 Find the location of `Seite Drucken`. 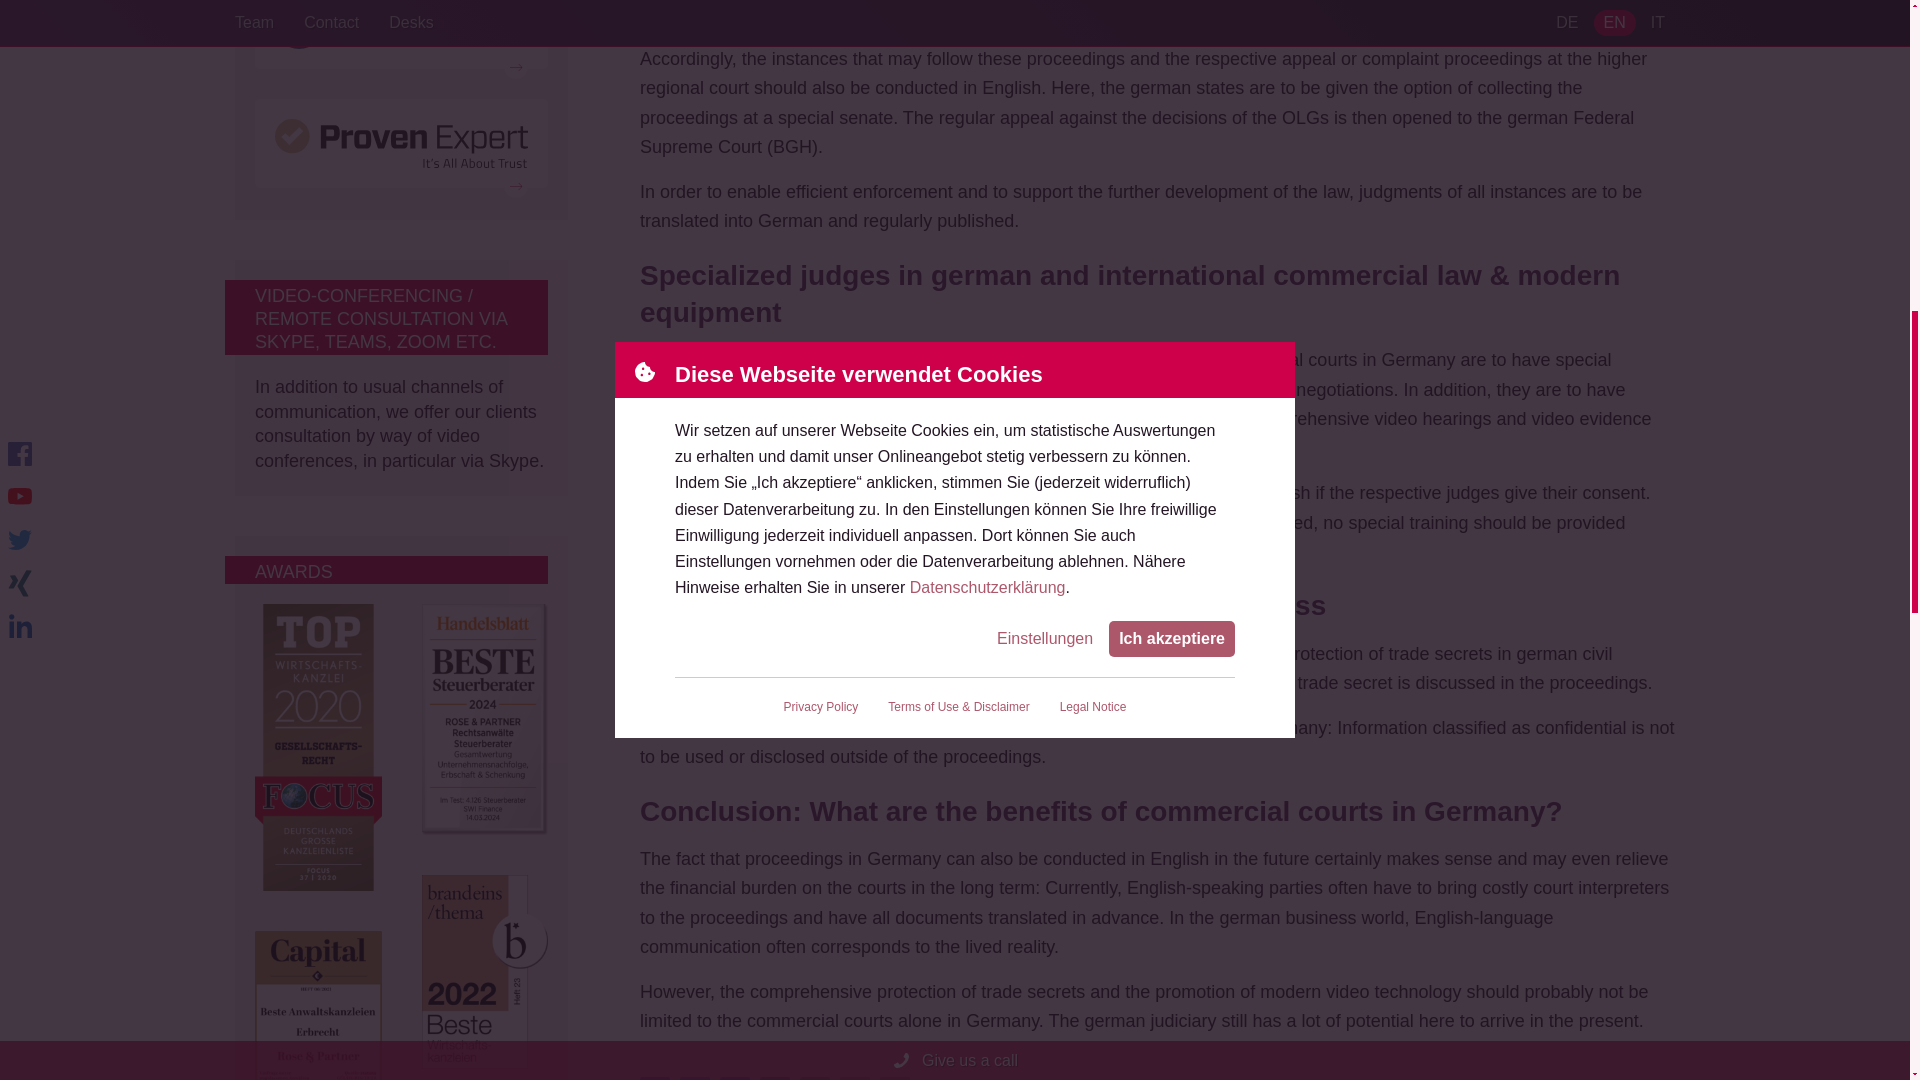

Seite Drucken is located at coordinates (894, 1078).